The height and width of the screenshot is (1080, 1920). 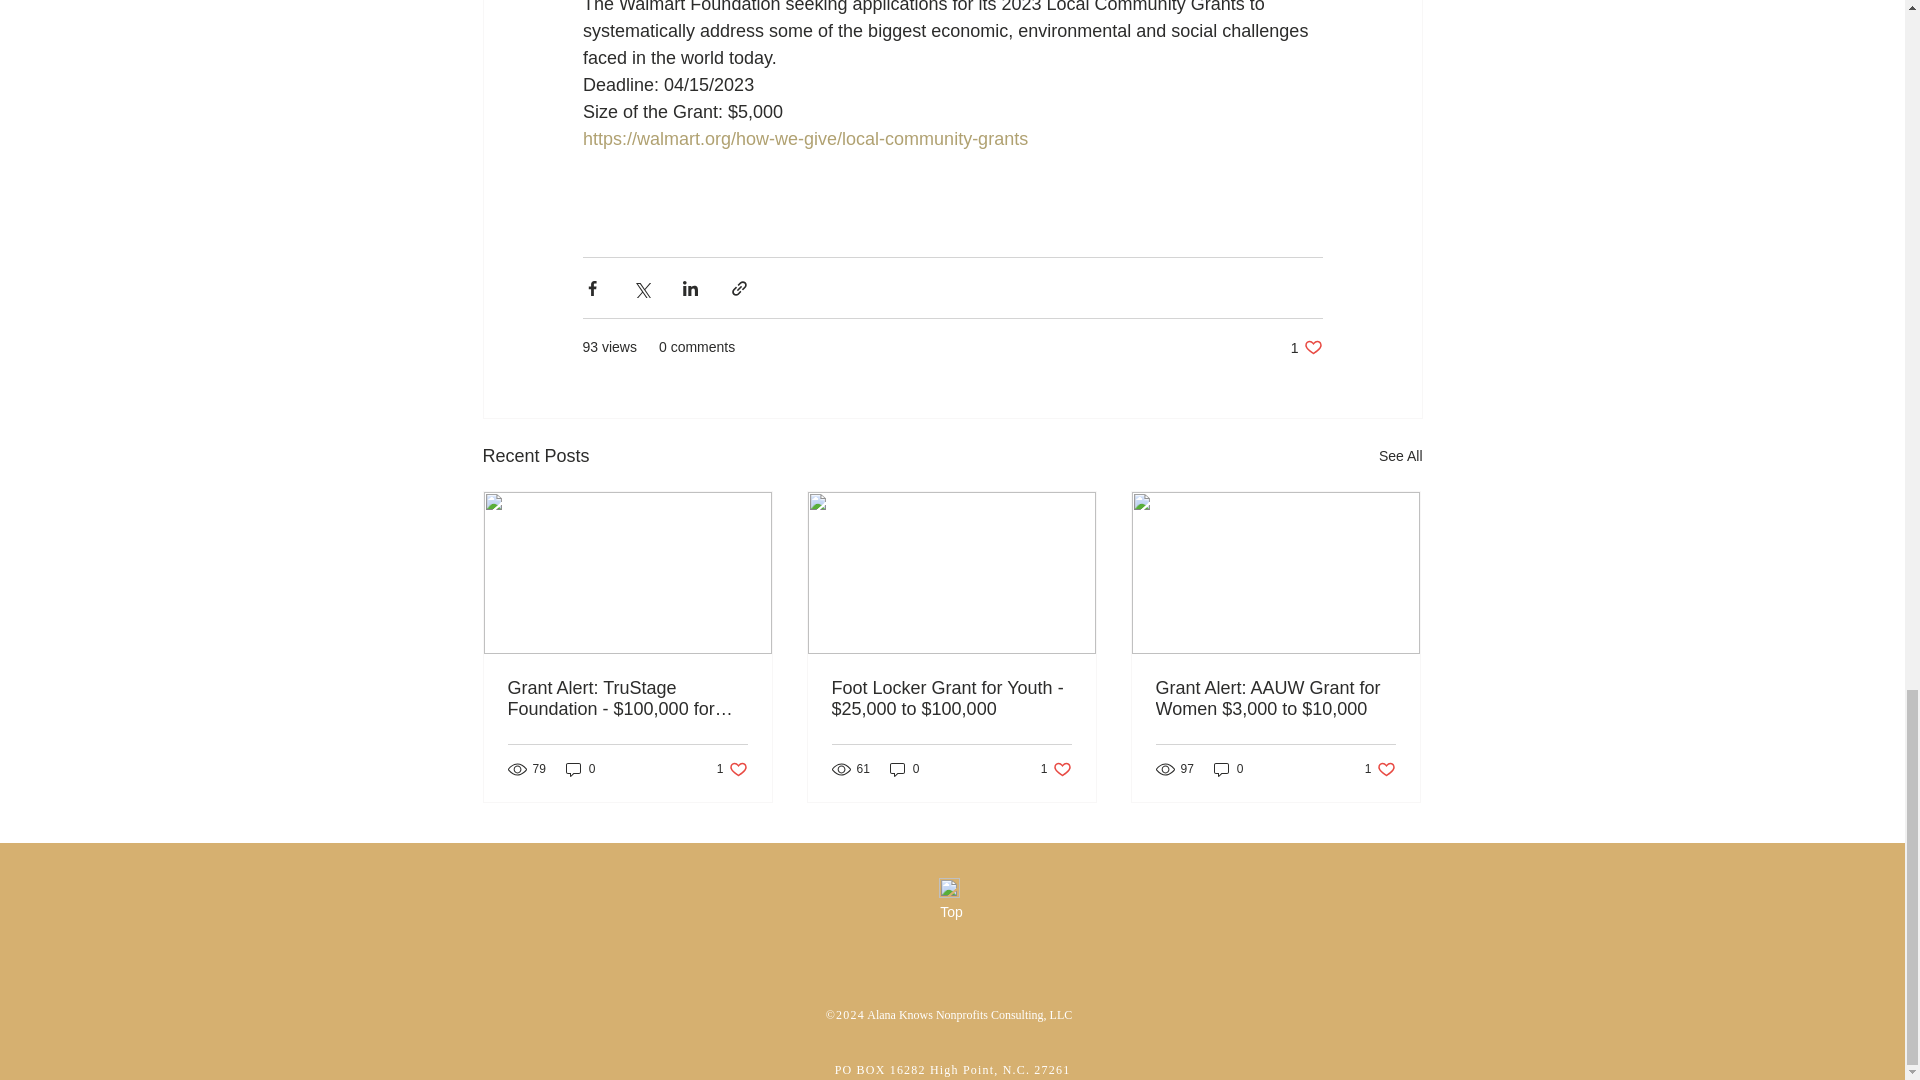 What do you see at coordinates (1056, 769) in the screenshot?
I see `0` at bounding box center [1056, 769].